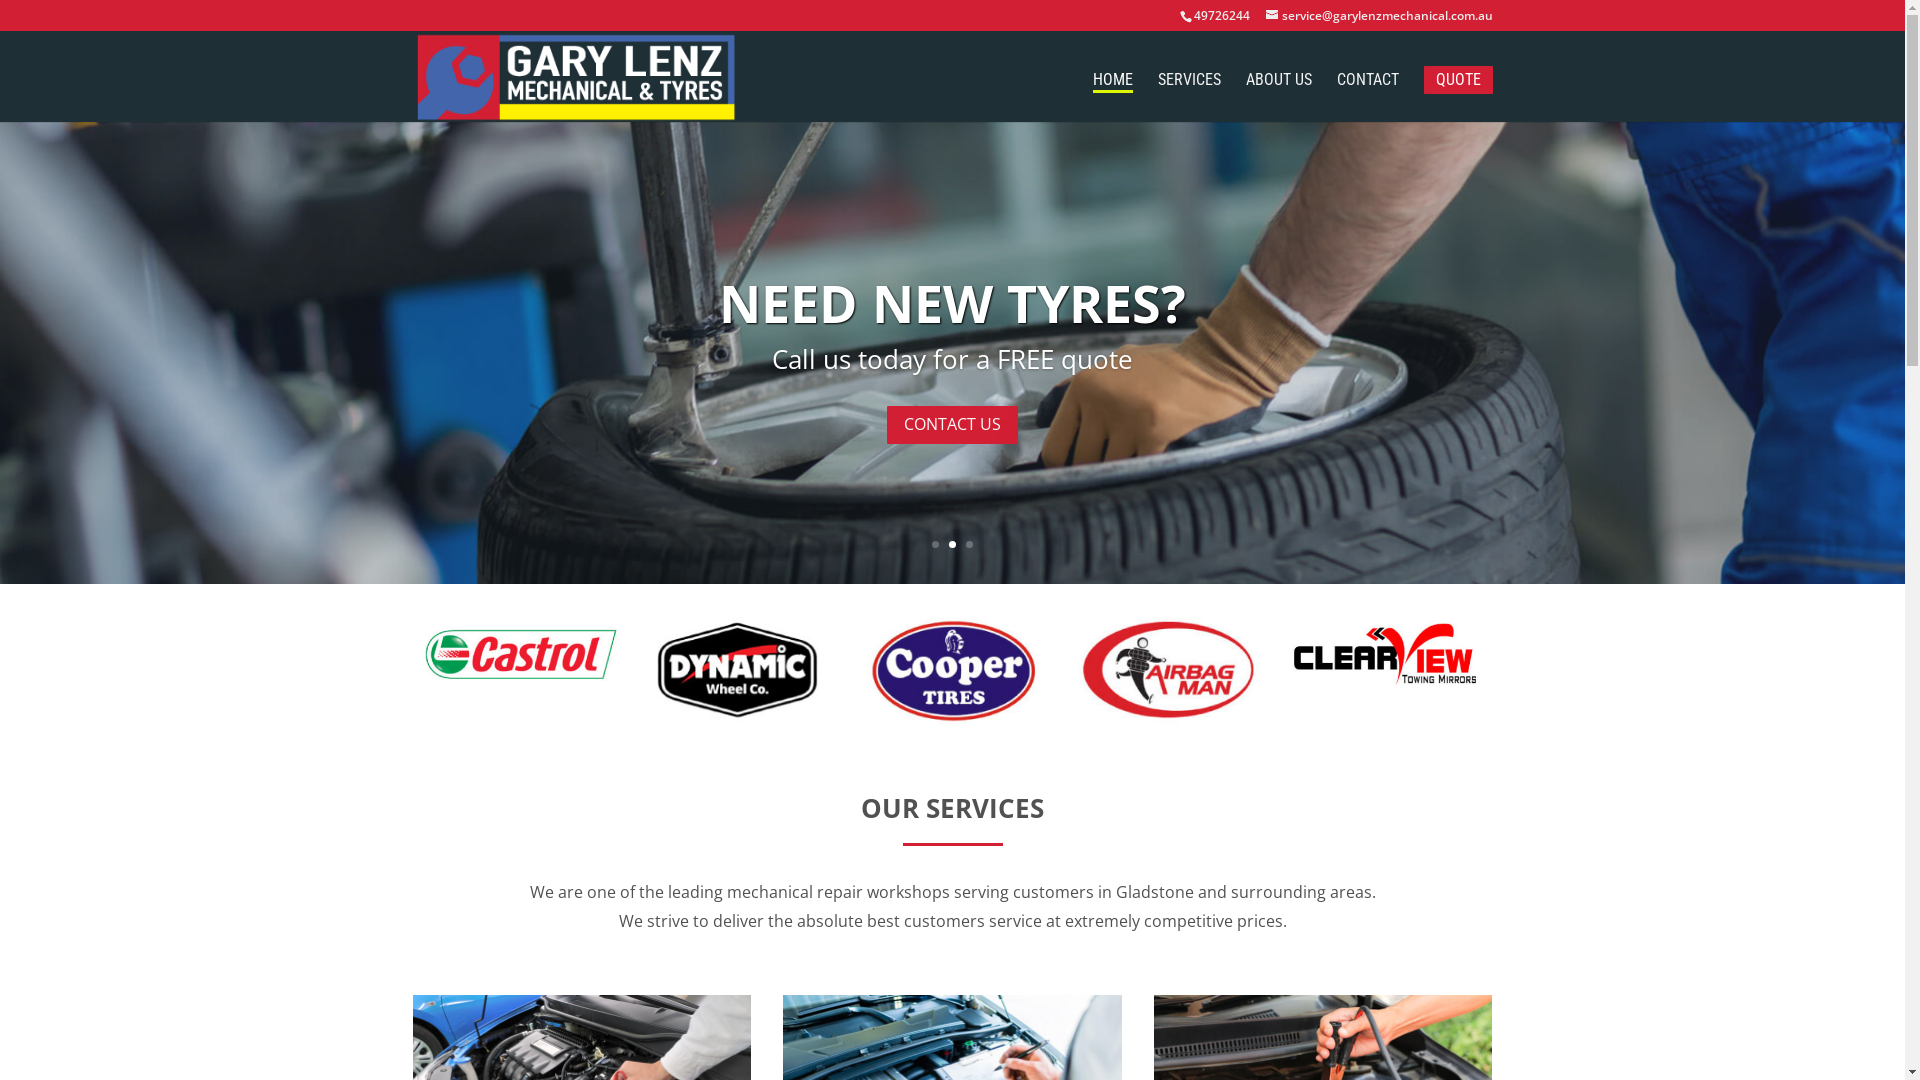  What do you see at coordinates (952, 302) in the screenshot?
I see `NEED NEW TYRES?` at bounding box center [952, 302].